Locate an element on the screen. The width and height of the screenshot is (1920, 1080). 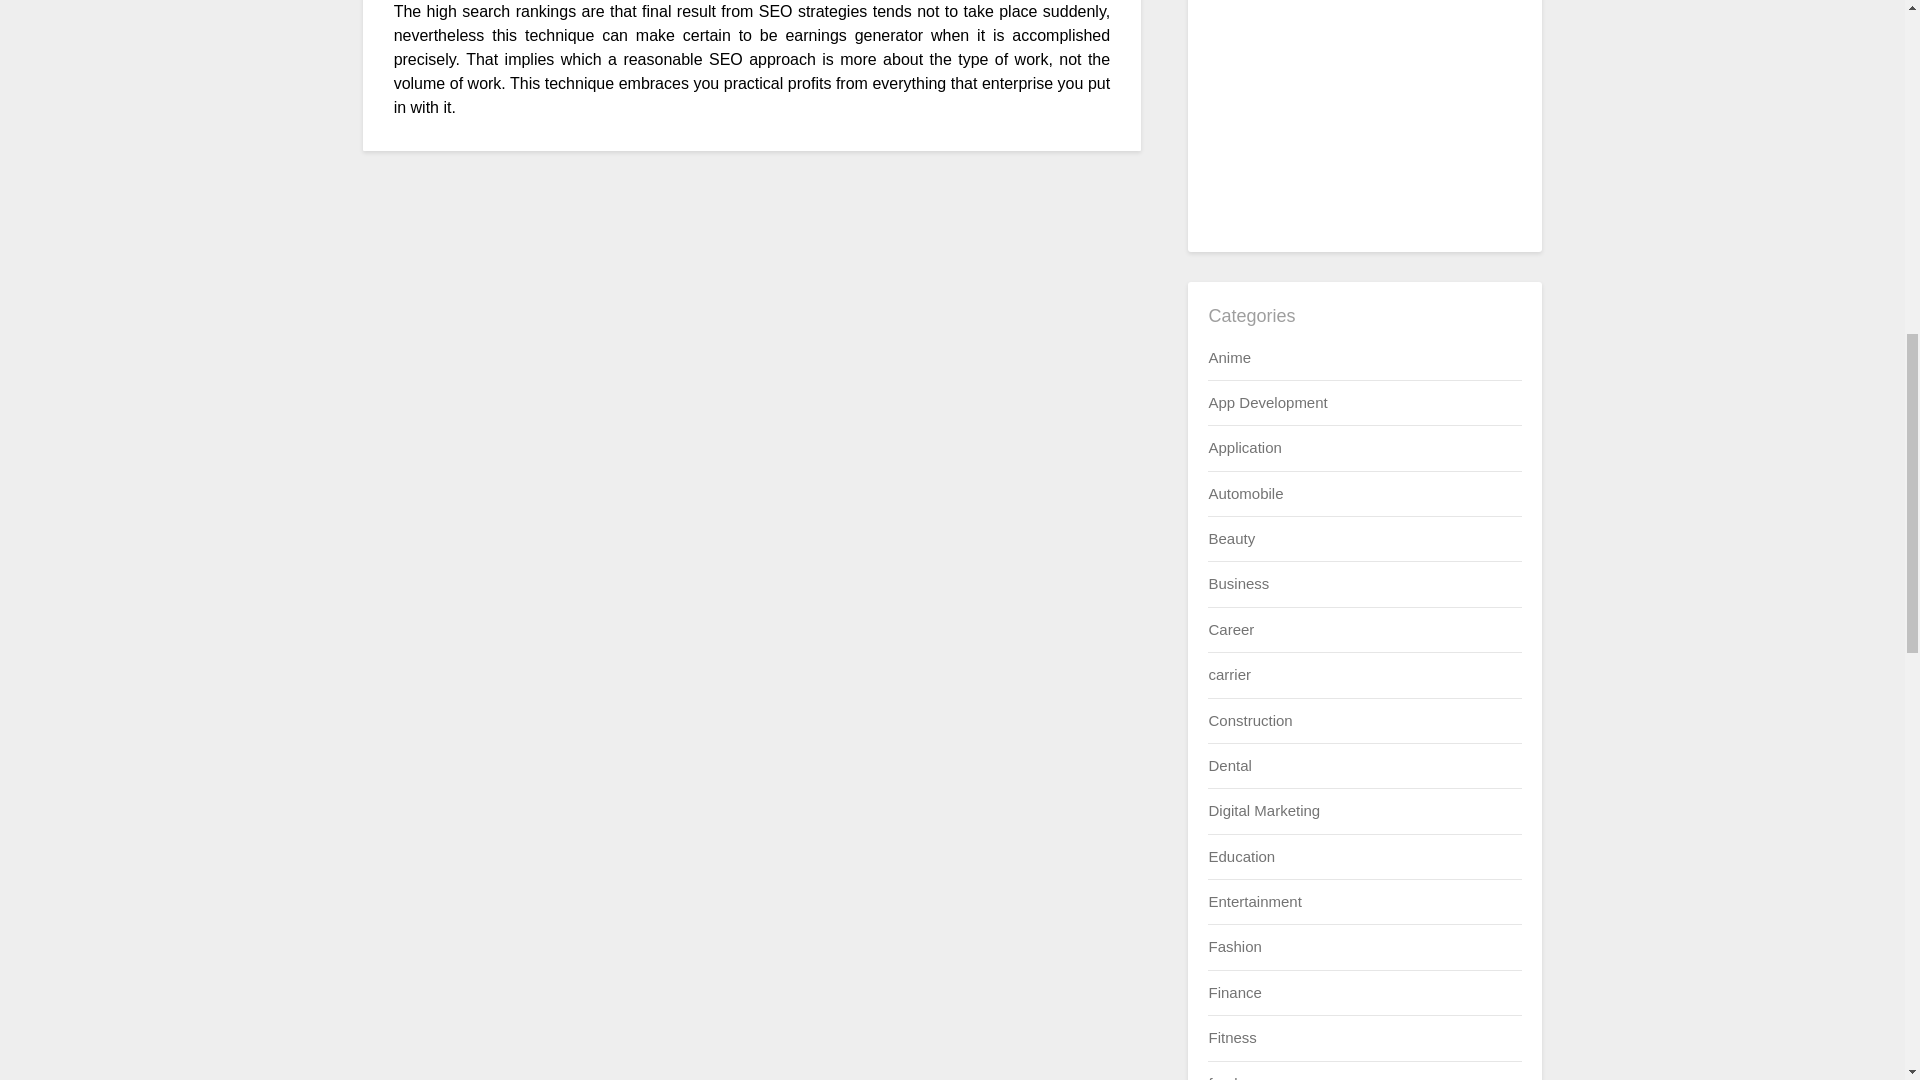
food is located at coordinates (1222, 1076).